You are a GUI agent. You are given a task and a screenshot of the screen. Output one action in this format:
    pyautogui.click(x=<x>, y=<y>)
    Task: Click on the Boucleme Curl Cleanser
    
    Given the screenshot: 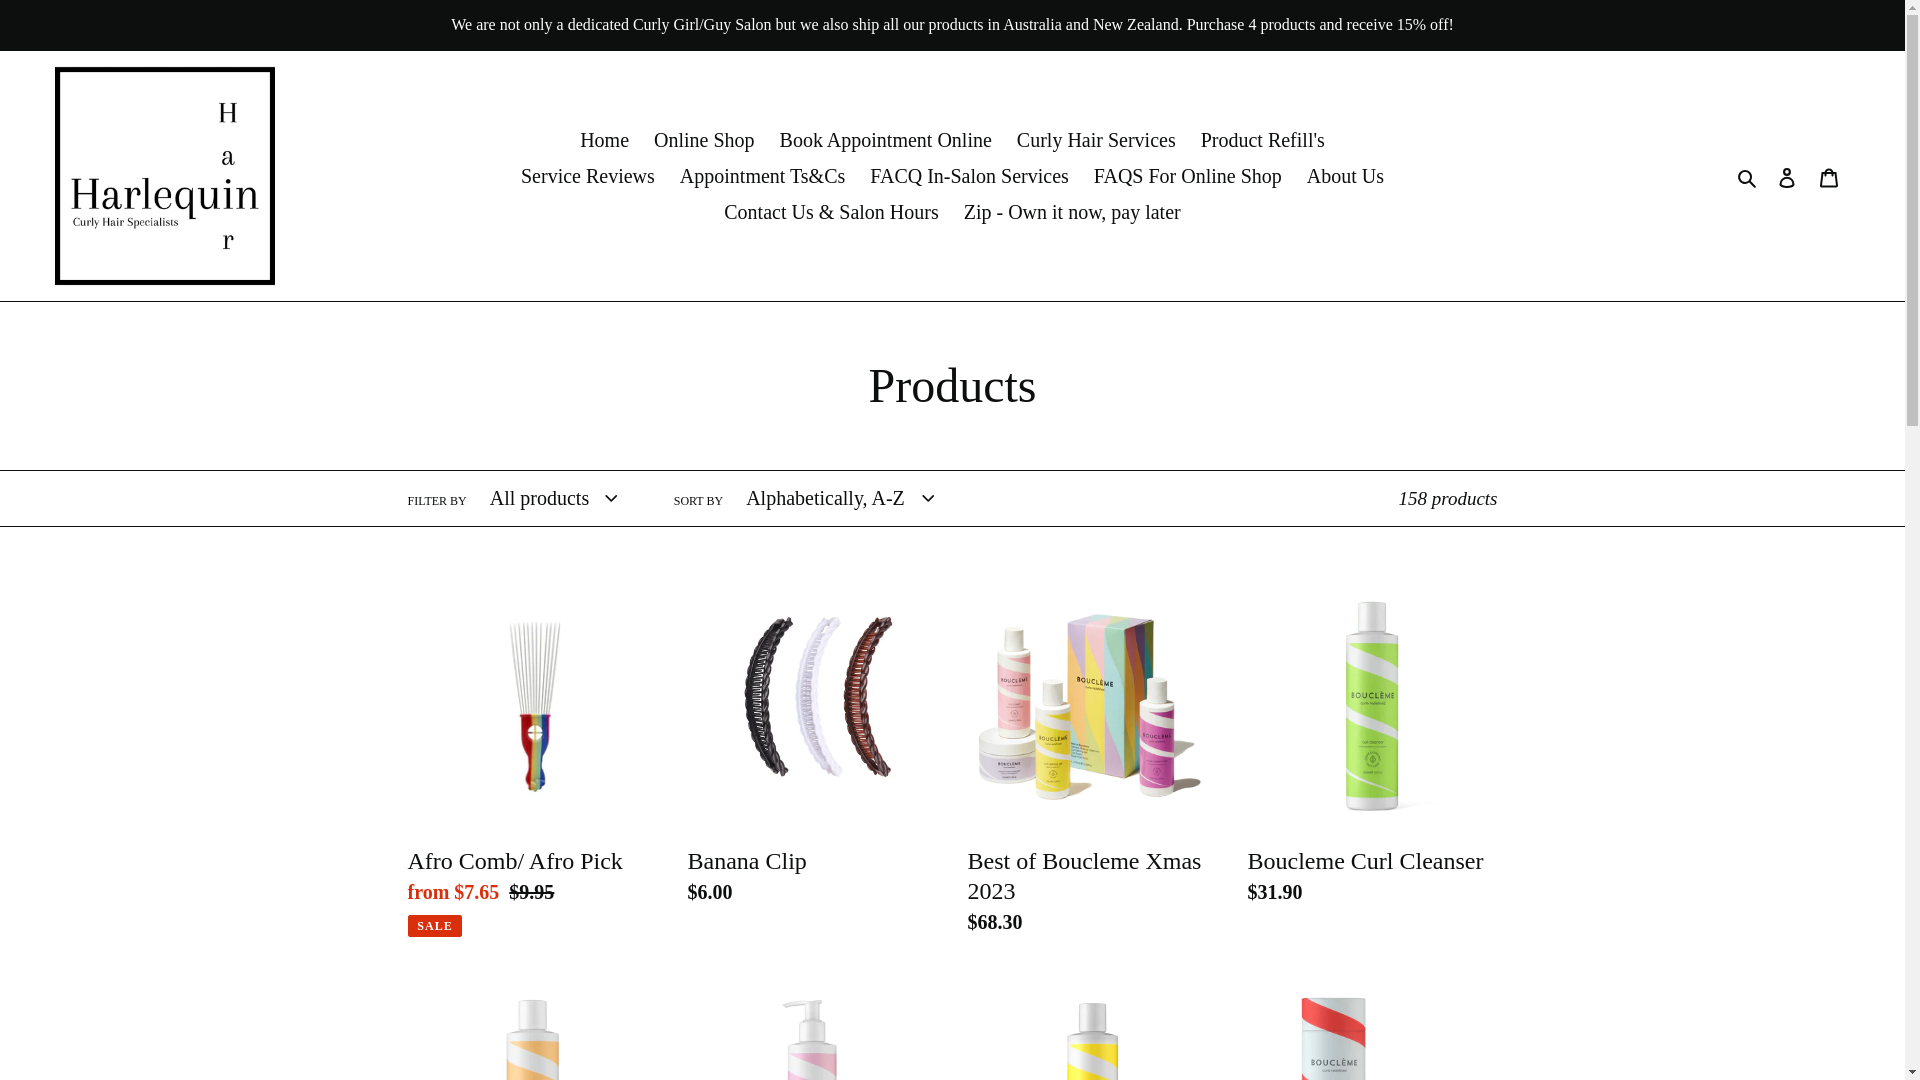 What is the action you would take?
    pyautogui.click(x=1373, y=748)
    